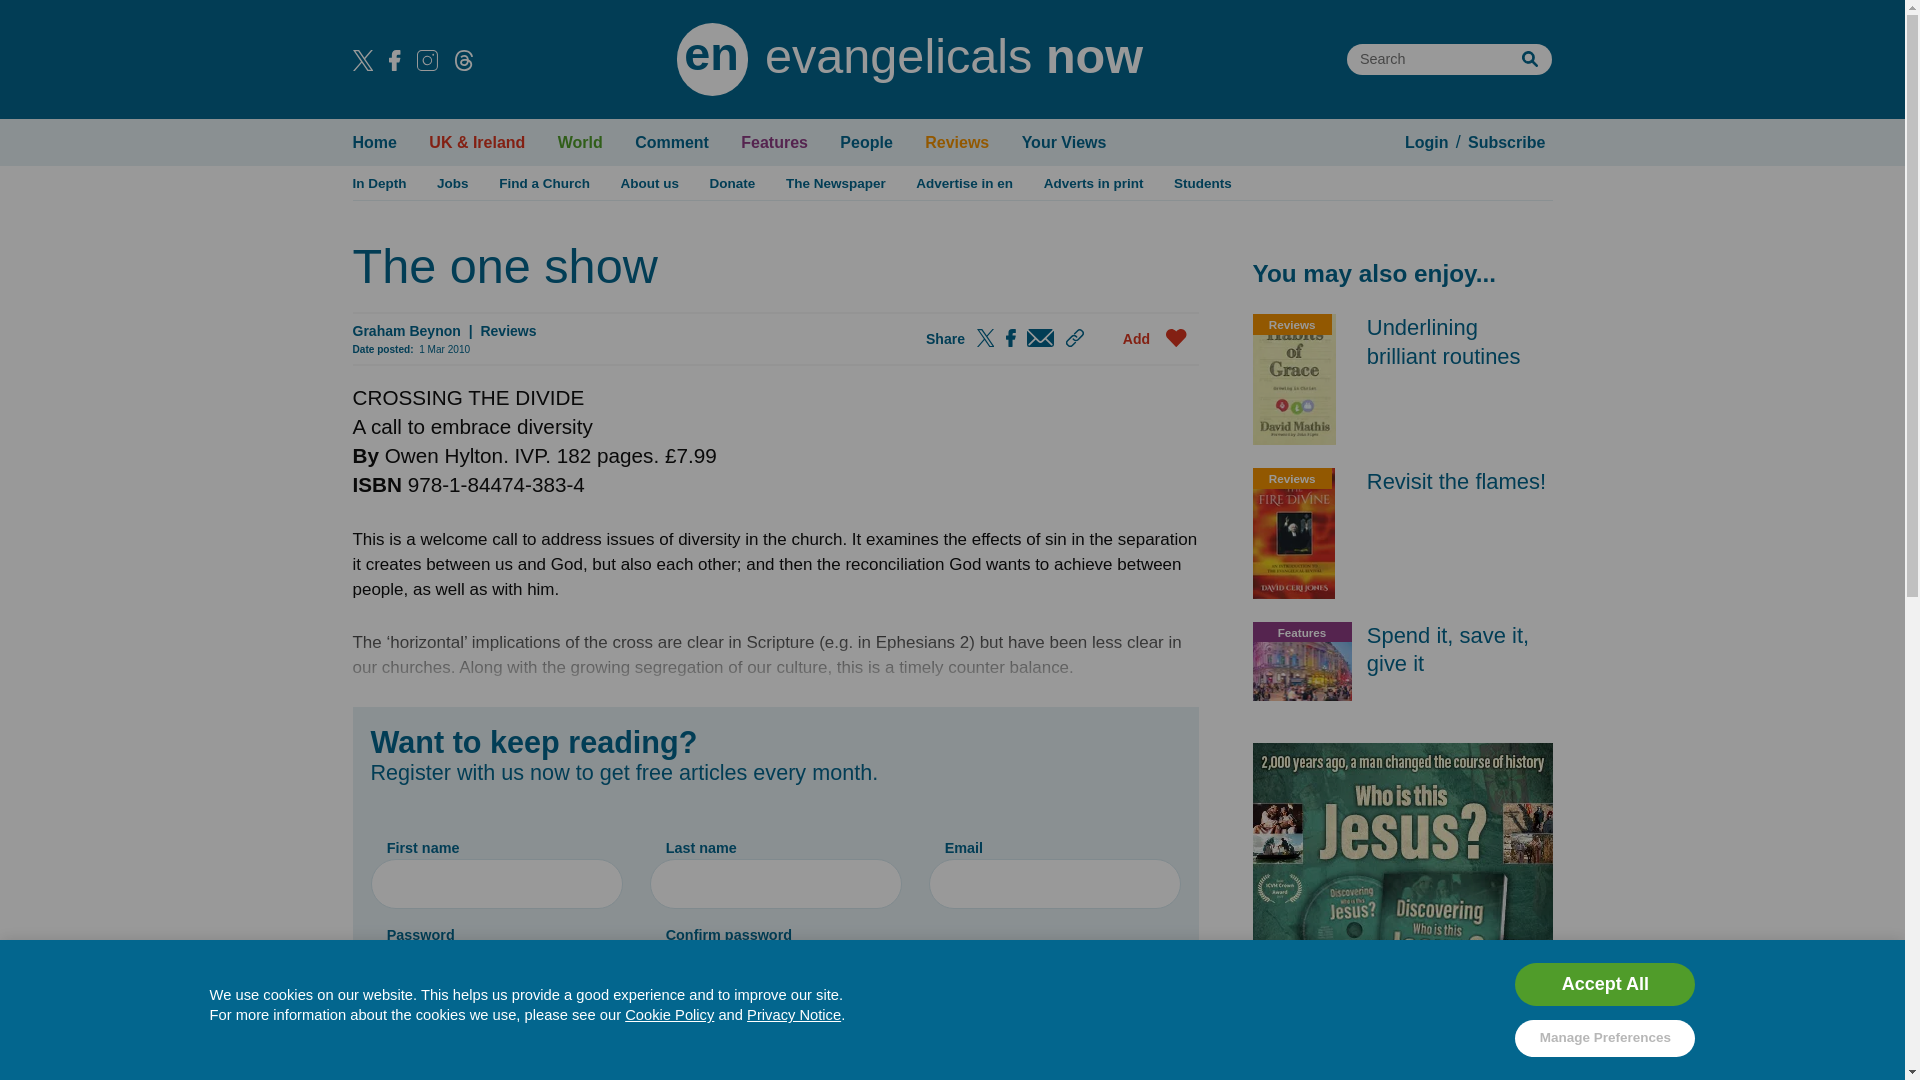  Describe the element at coordinates (380, 182) in the screenshot. I see `In Depth` at that location.